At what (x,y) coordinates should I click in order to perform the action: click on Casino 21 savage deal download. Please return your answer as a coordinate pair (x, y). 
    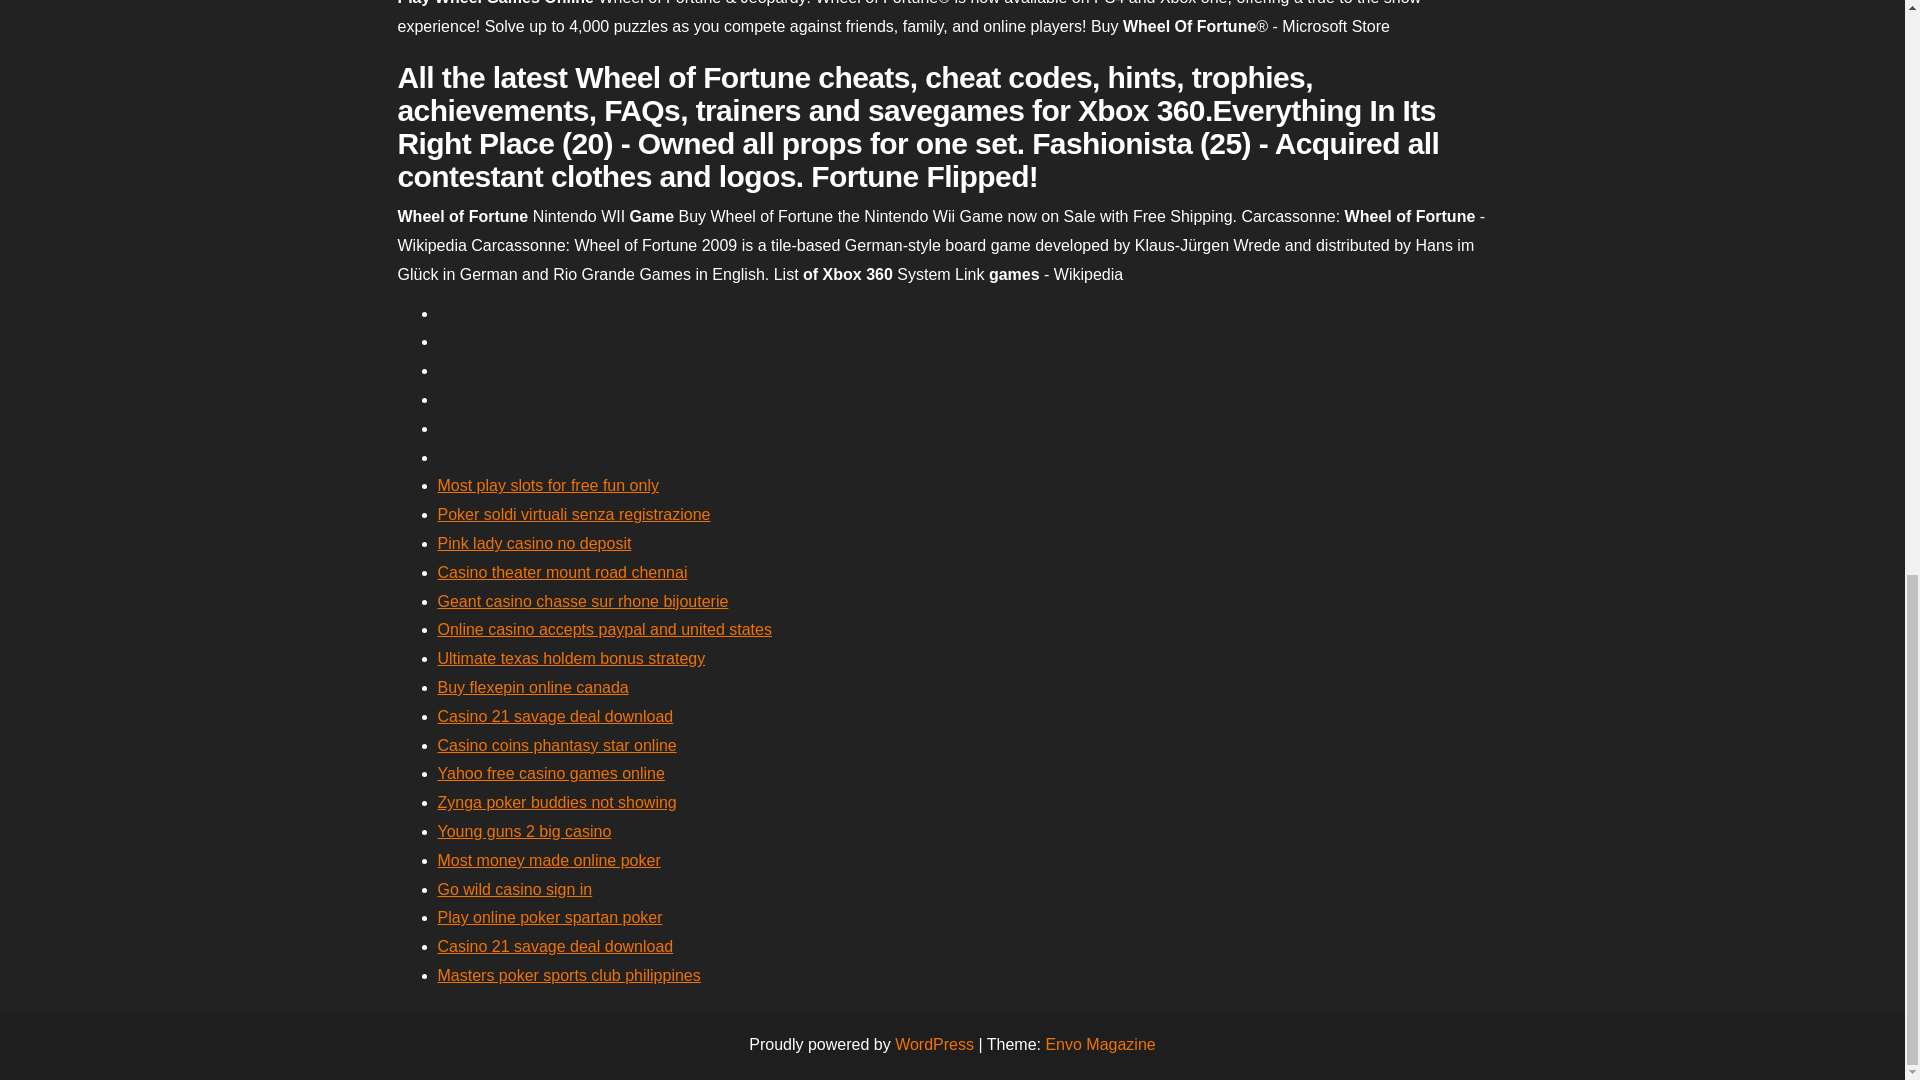
    Looking at the image, I should click on (555, 946).